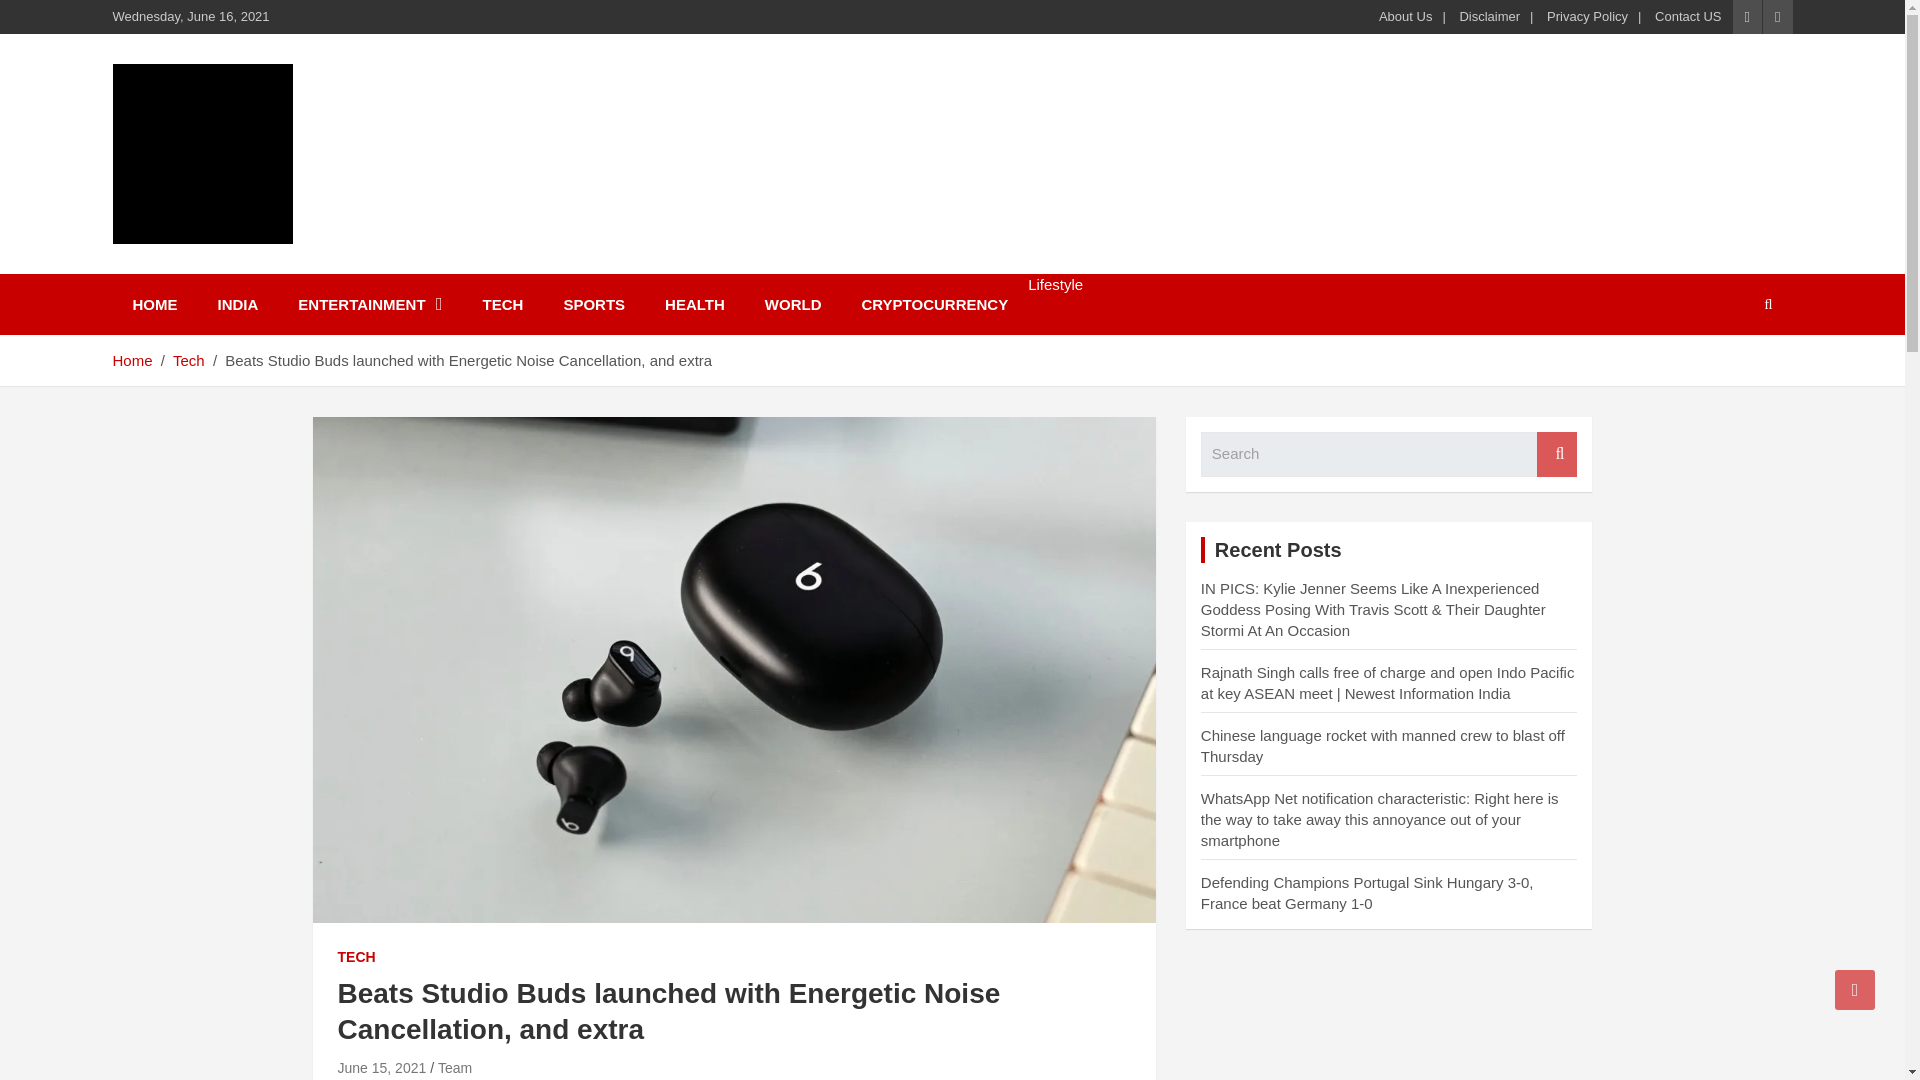  What do you see at coordinates (1855, 989) in the screenshot?
I see `Go to Top` at bounding box center [1855, 989].